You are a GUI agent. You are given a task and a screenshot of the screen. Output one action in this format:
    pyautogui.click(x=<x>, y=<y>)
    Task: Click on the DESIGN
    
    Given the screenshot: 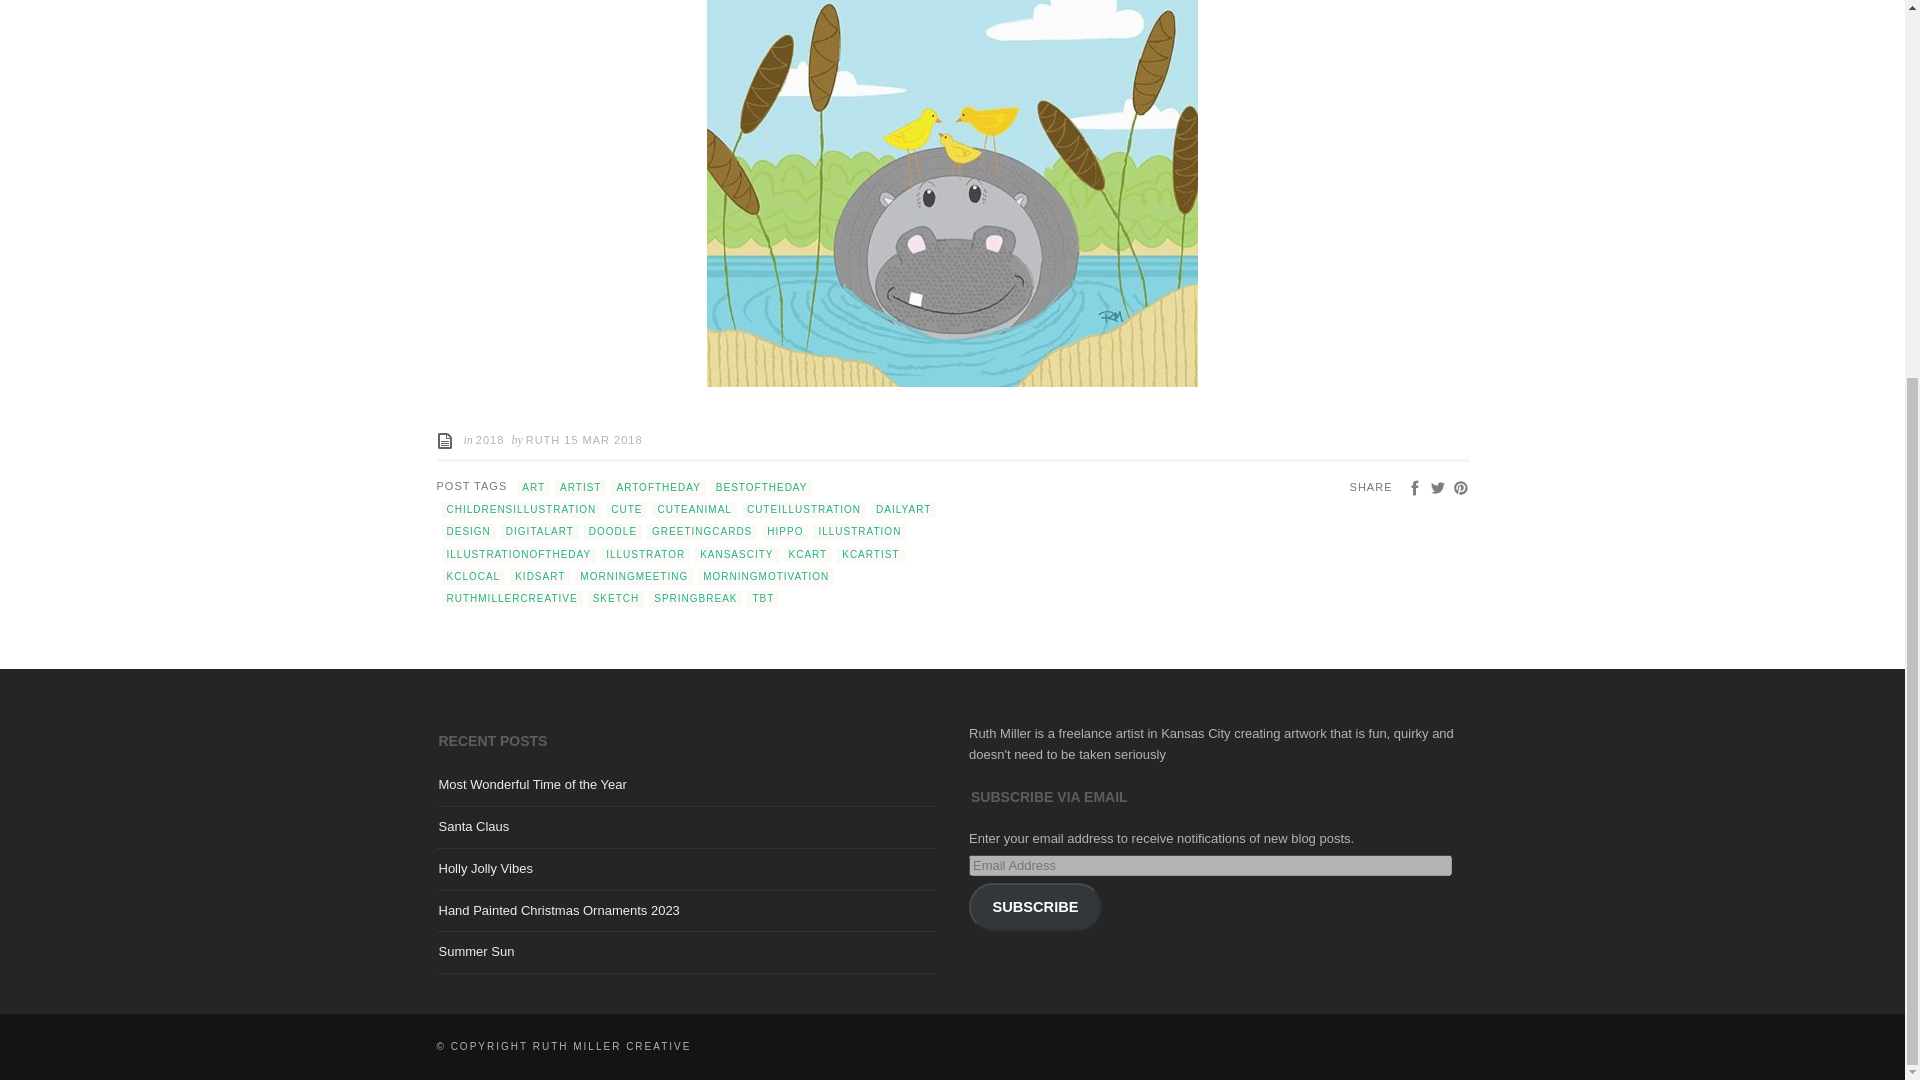 What is the action you would take?
    pyautogui.click(x=468, y=532)
    